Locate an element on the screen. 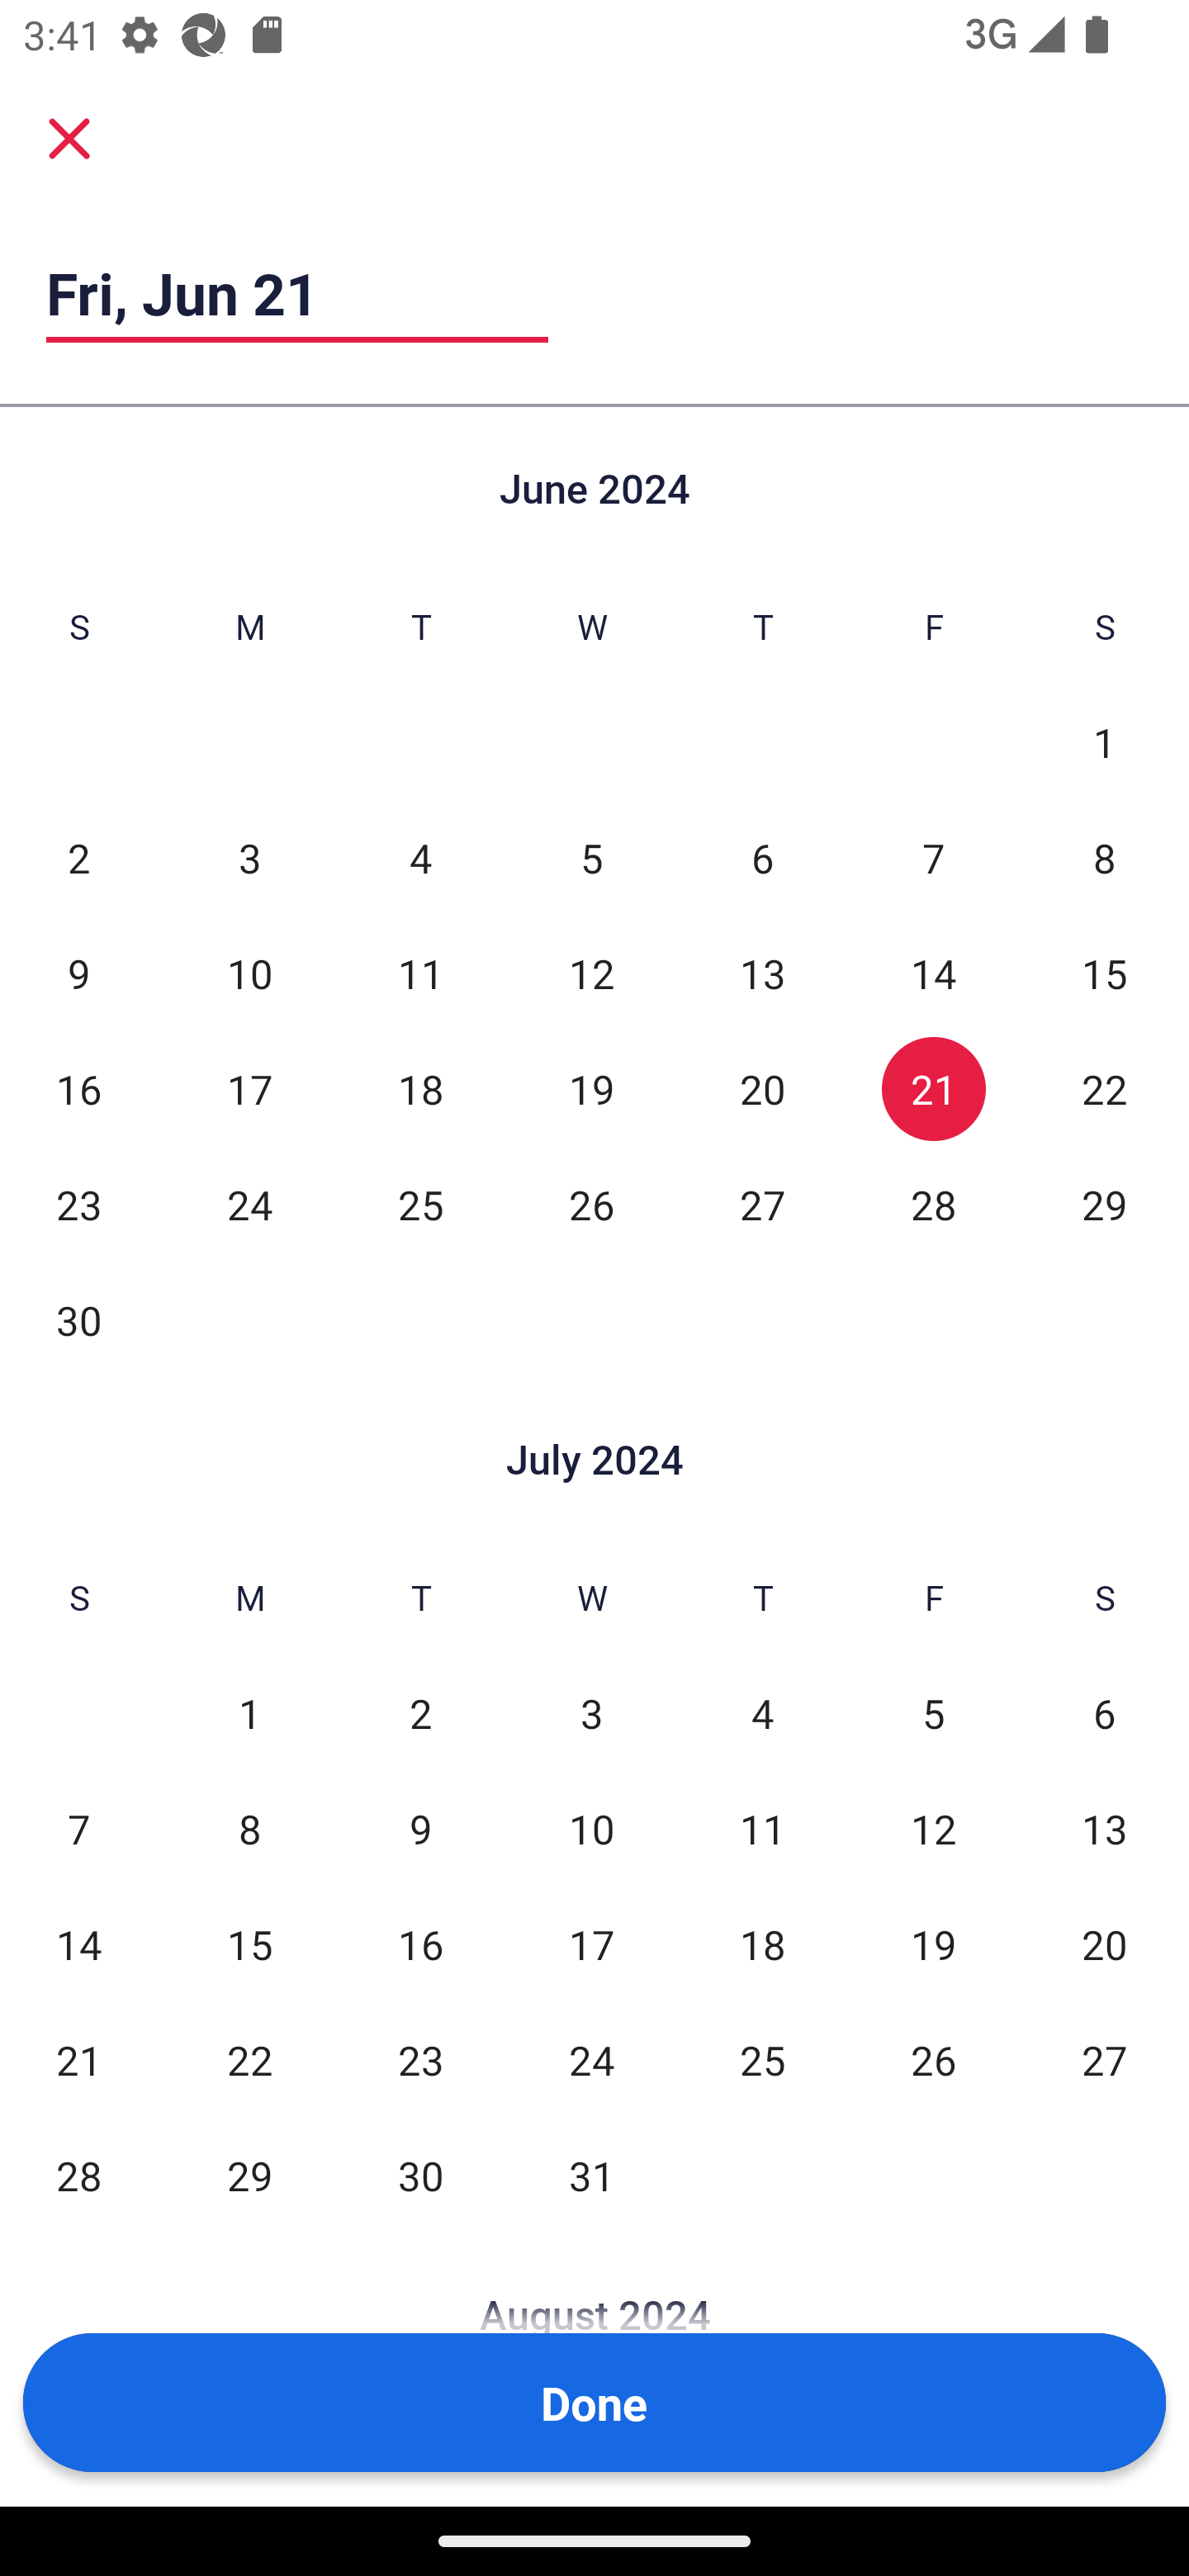  6 Sat, Jul 6, Not Selected is located at coordinates (1105, 1714).